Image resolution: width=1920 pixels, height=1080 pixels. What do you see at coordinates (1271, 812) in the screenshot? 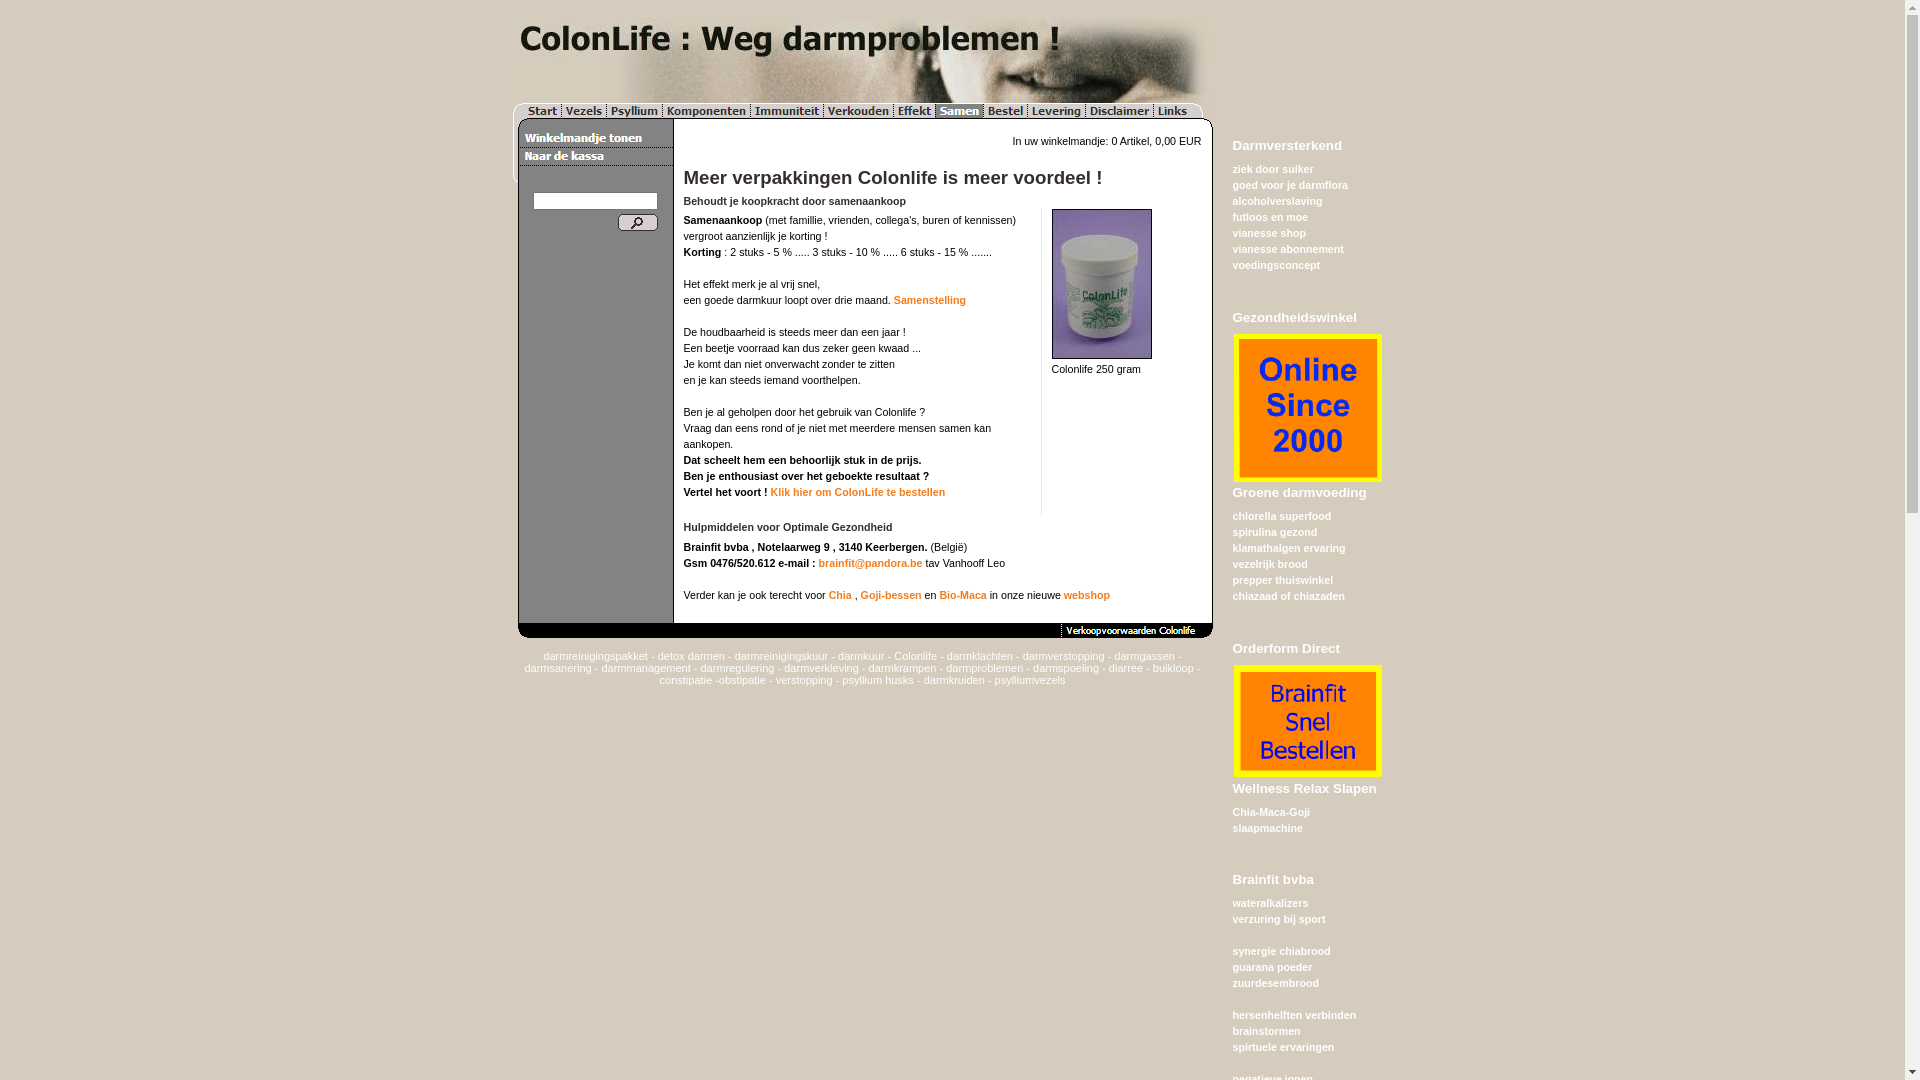
I see `Chia-Maca-Goji` at bounding box center [1271, 812].